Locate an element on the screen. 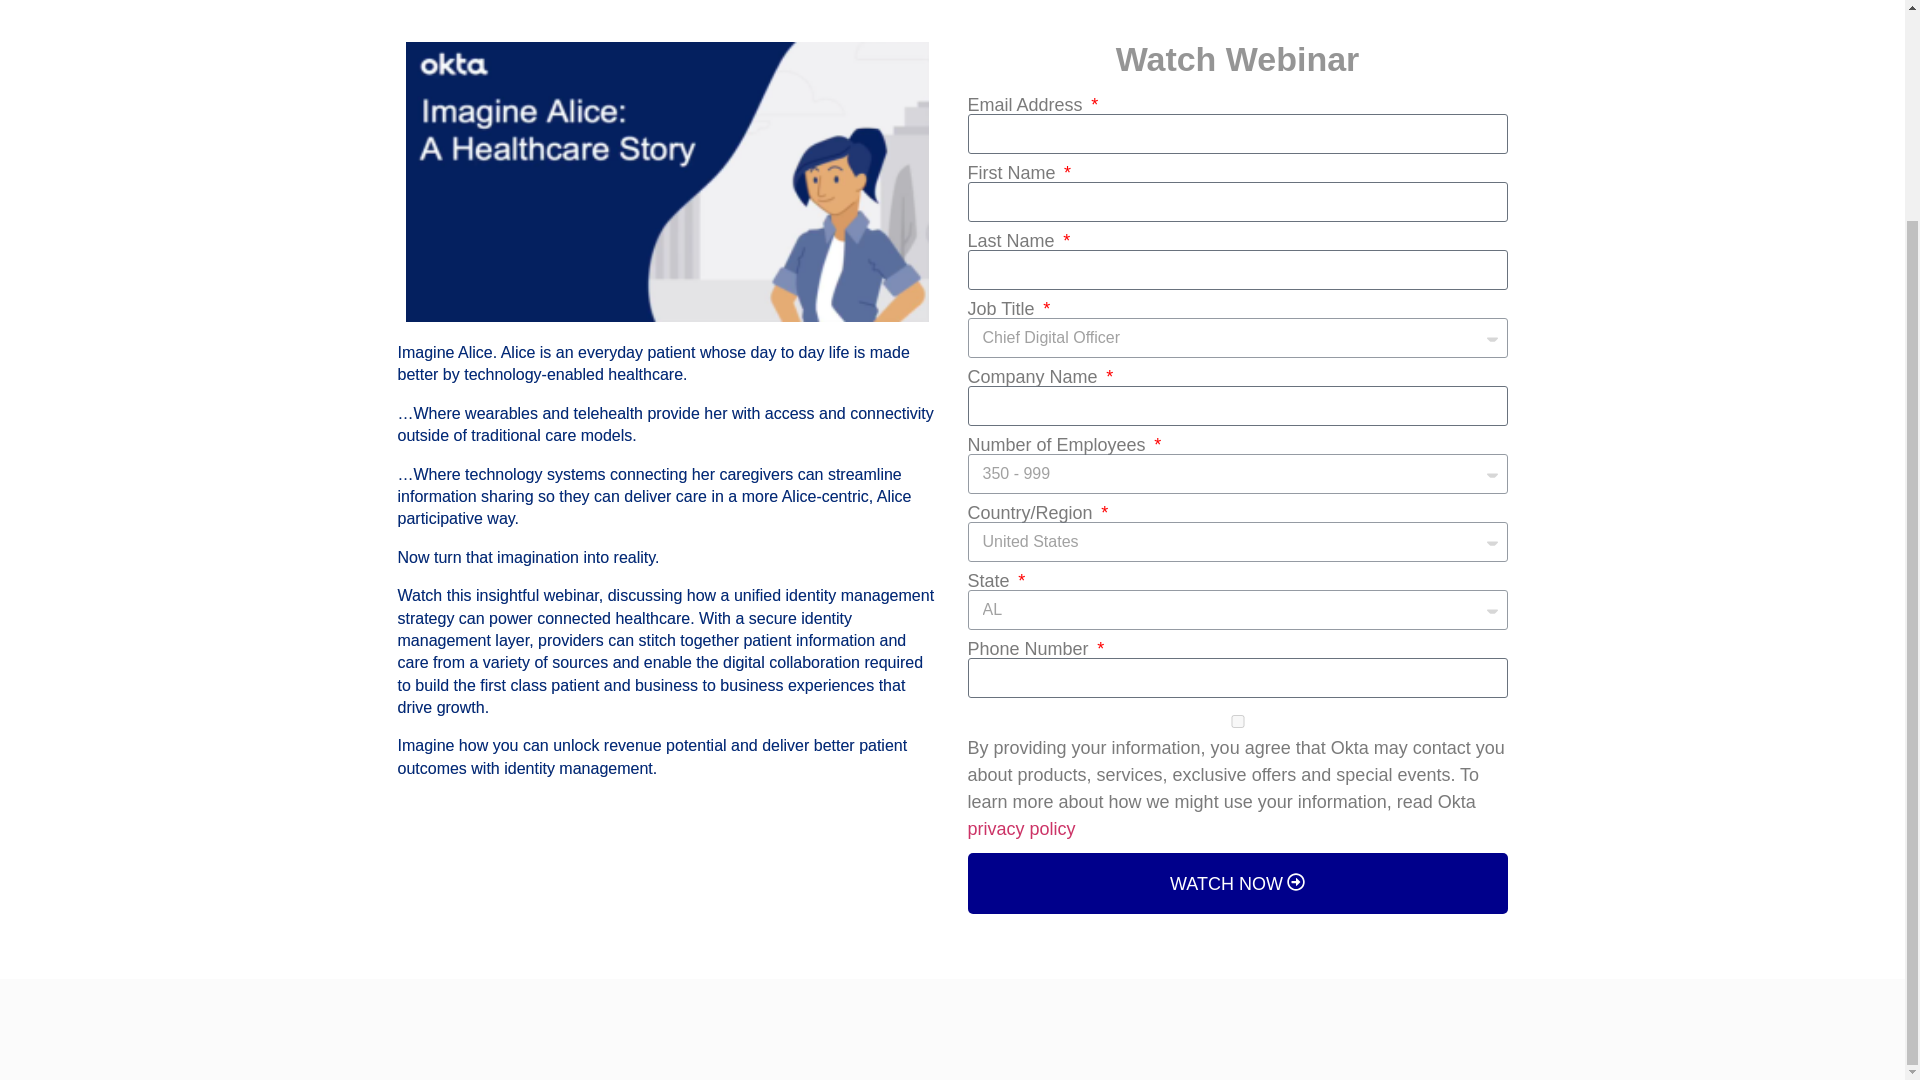 The image size is (1920, 1080). privacy policy is located at coordinates (1021, 830).